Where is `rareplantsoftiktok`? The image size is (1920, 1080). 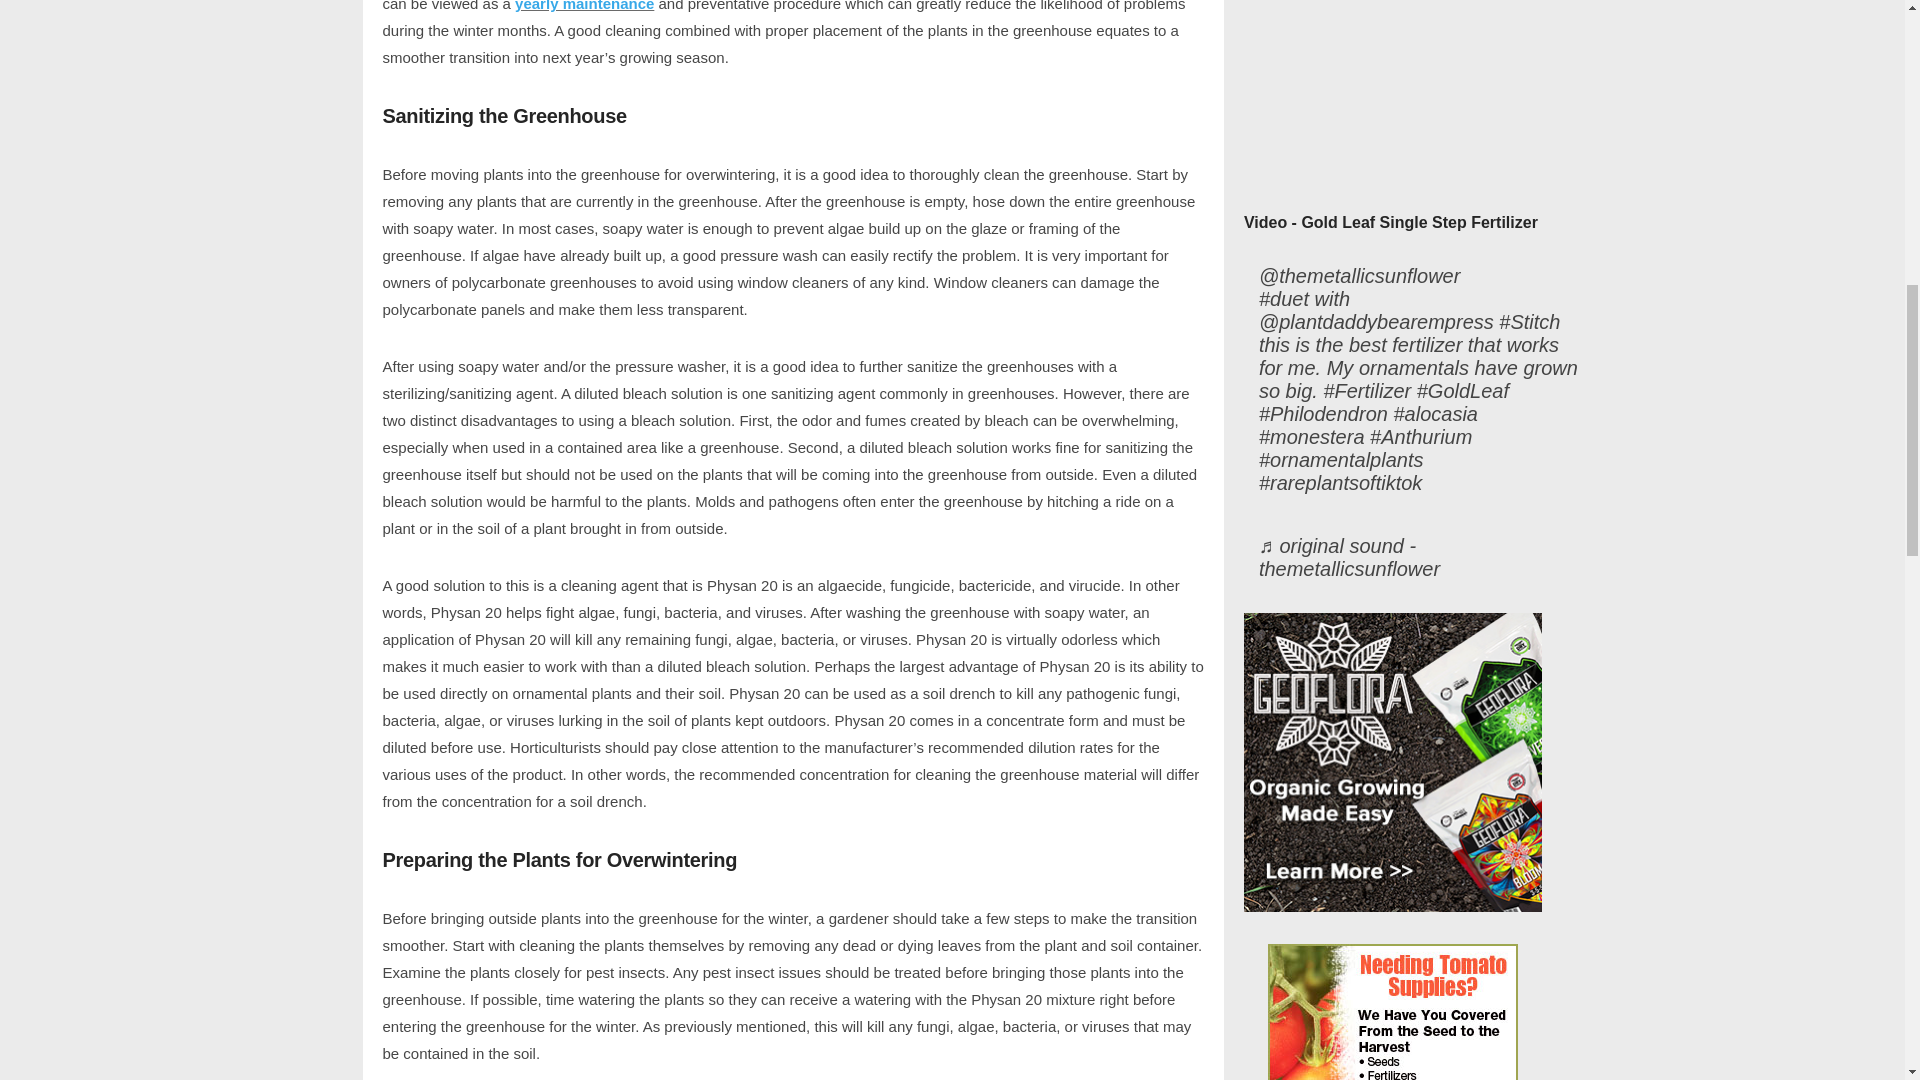
rareplantsoftiktok is located at coordinates (1340, 482).